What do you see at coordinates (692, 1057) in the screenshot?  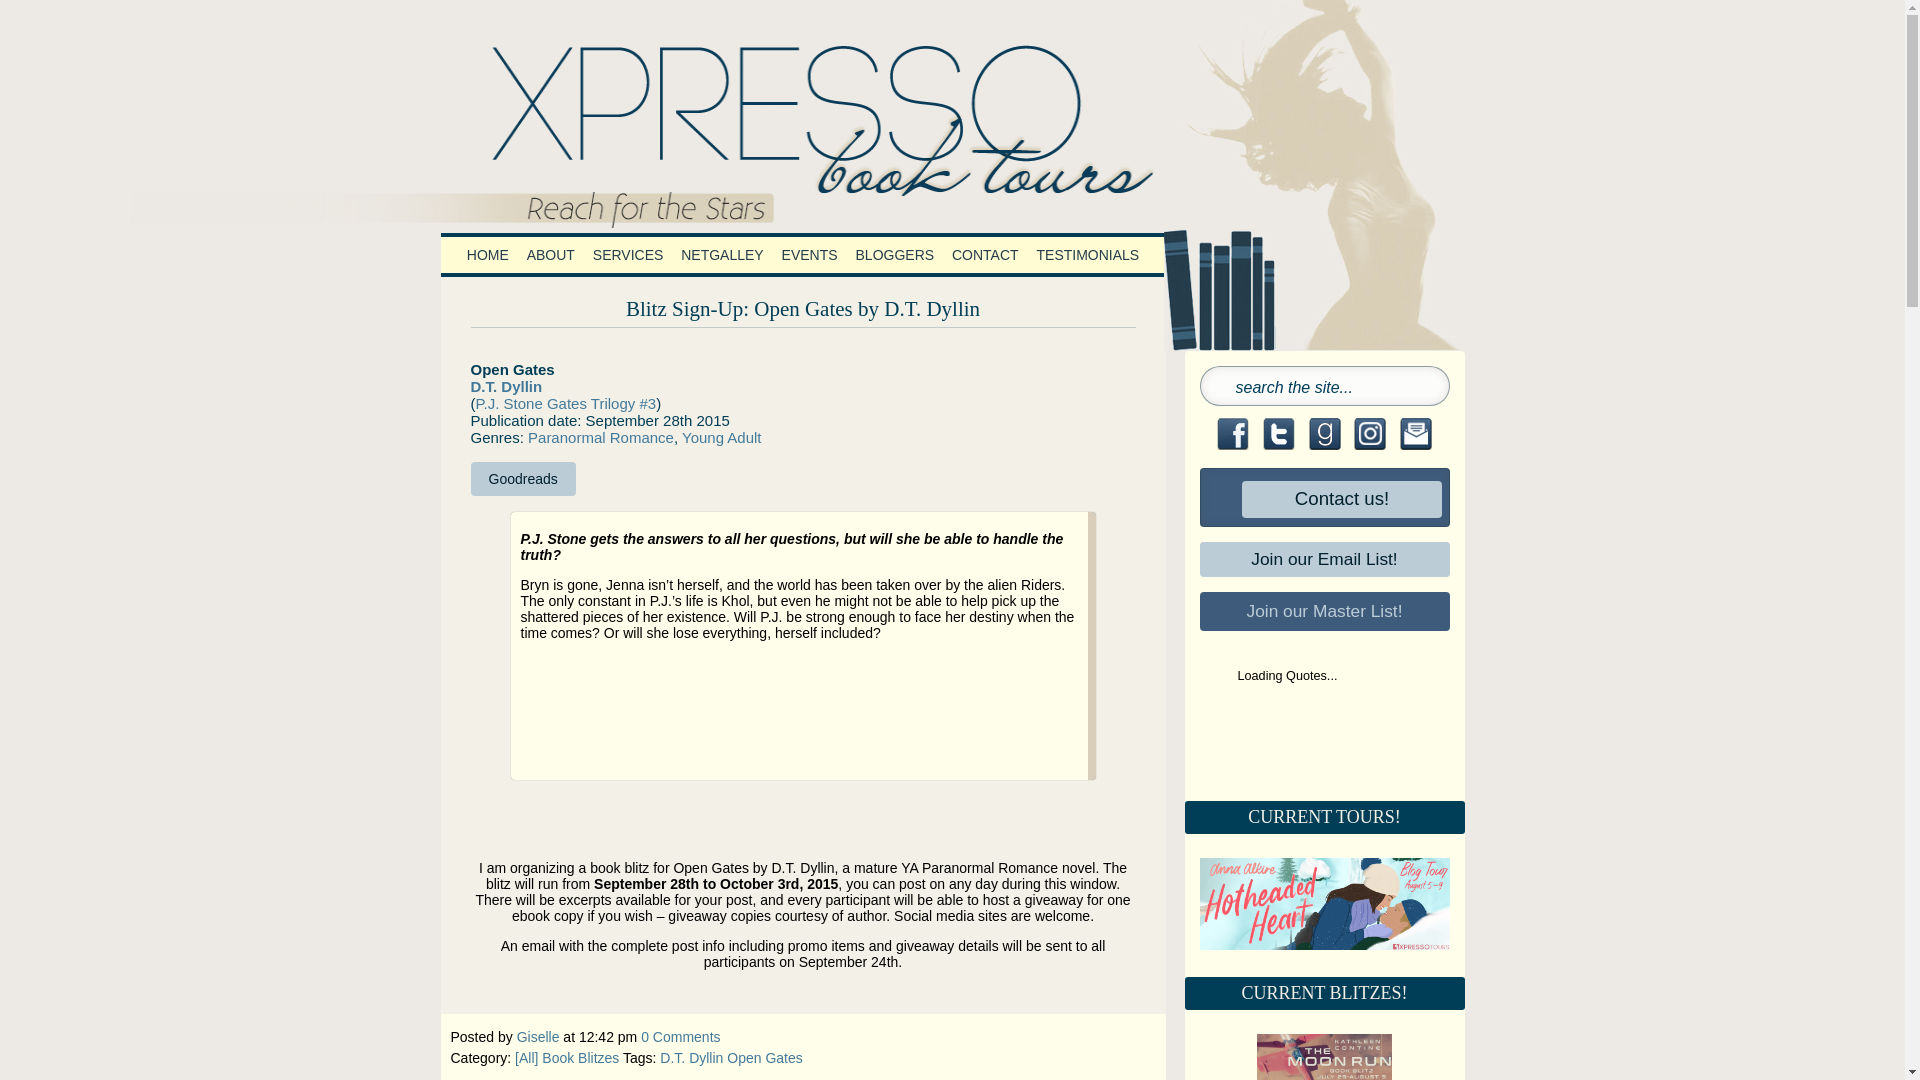 I see `D.T. Dyllin` at bounding box center [692, 1057].